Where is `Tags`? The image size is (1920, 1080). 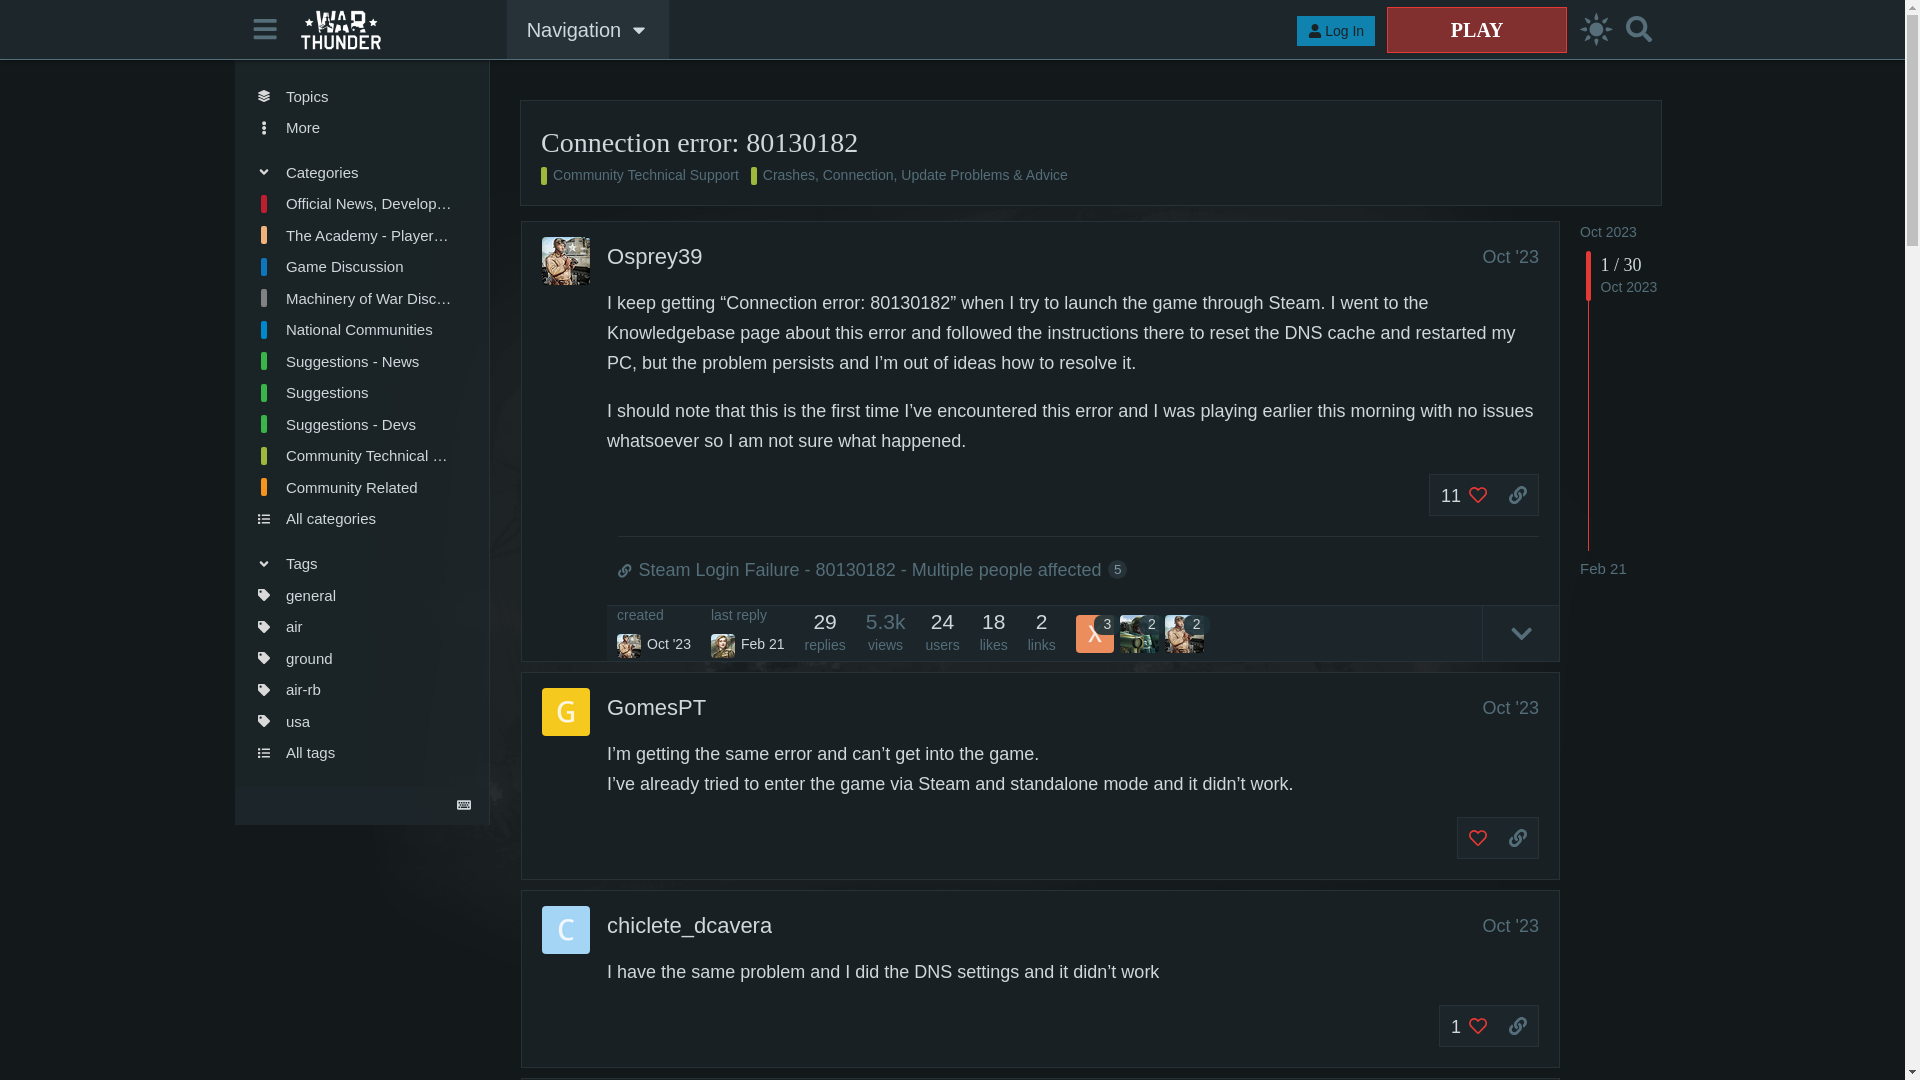
Tags is located at coordinates (354, 562).